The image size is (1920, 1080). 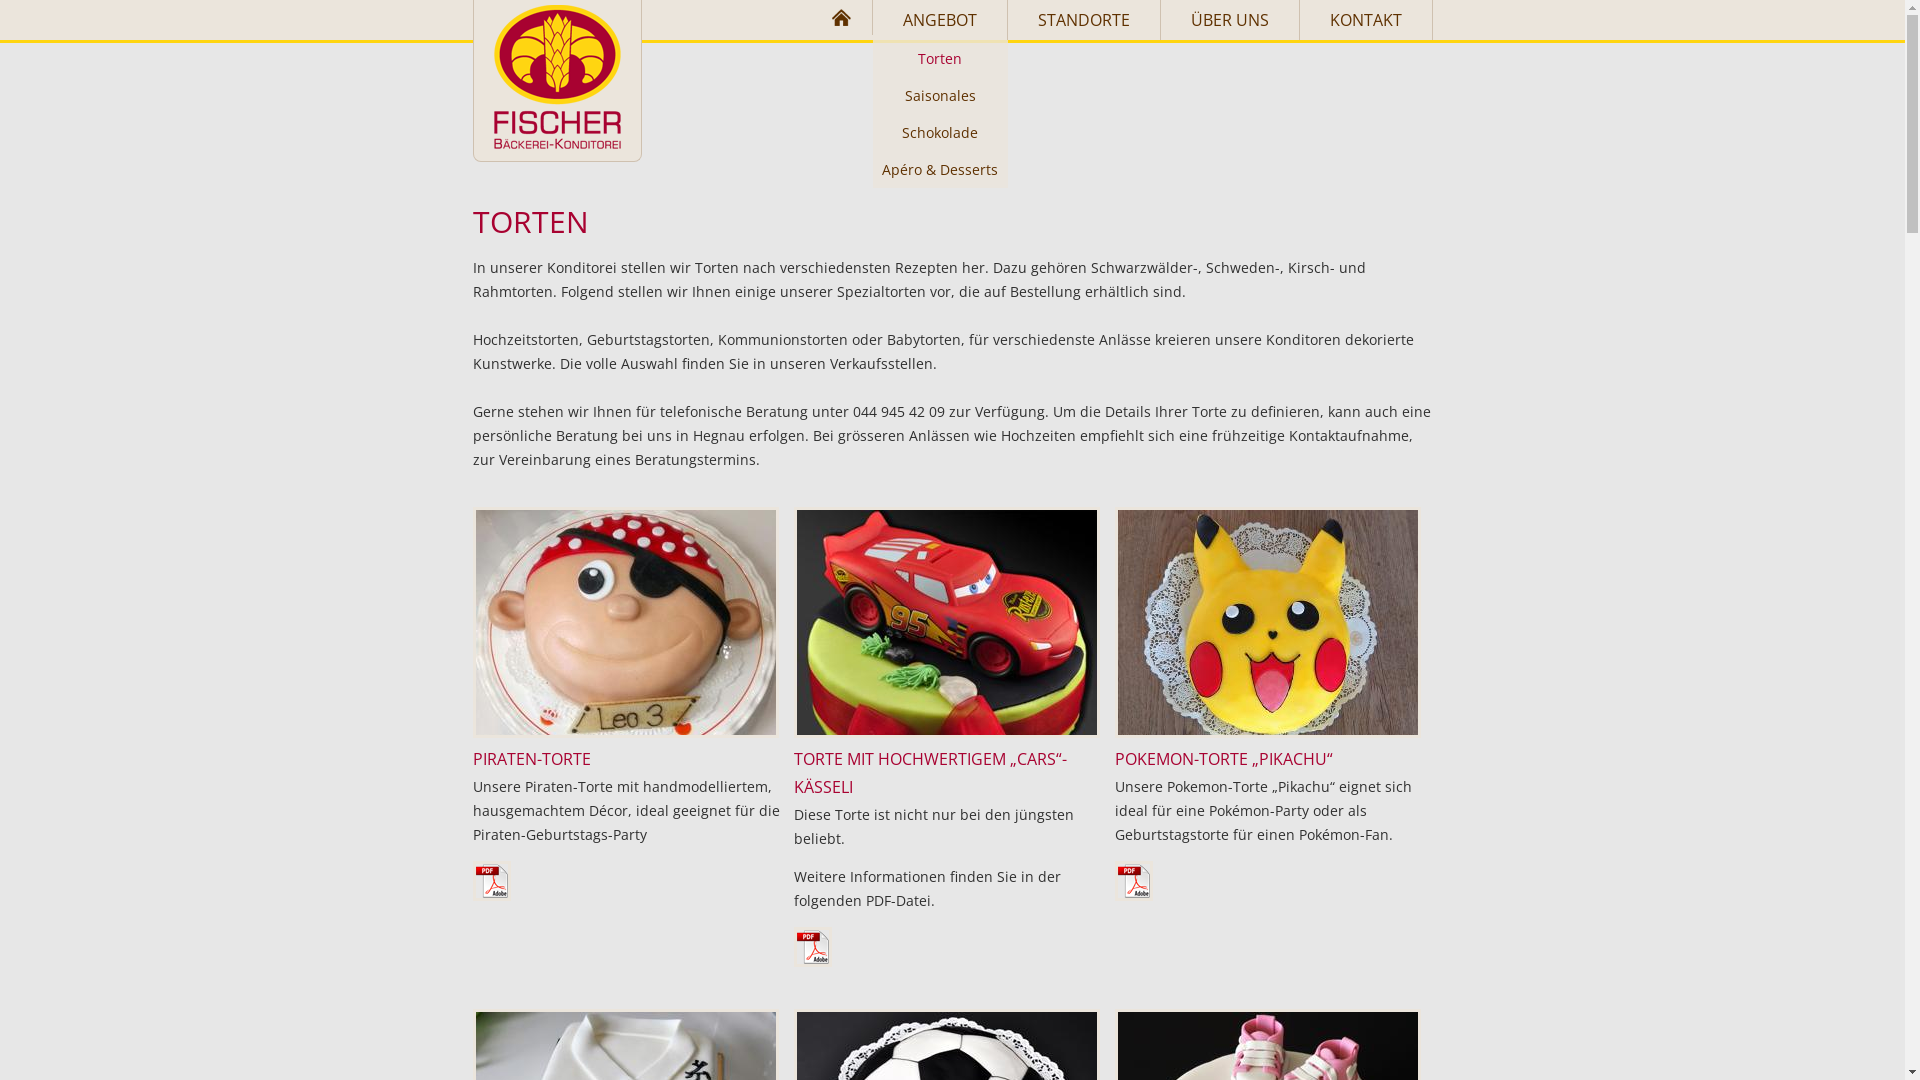 I want to click on KONTAKT, so click(x=1366, y=20).